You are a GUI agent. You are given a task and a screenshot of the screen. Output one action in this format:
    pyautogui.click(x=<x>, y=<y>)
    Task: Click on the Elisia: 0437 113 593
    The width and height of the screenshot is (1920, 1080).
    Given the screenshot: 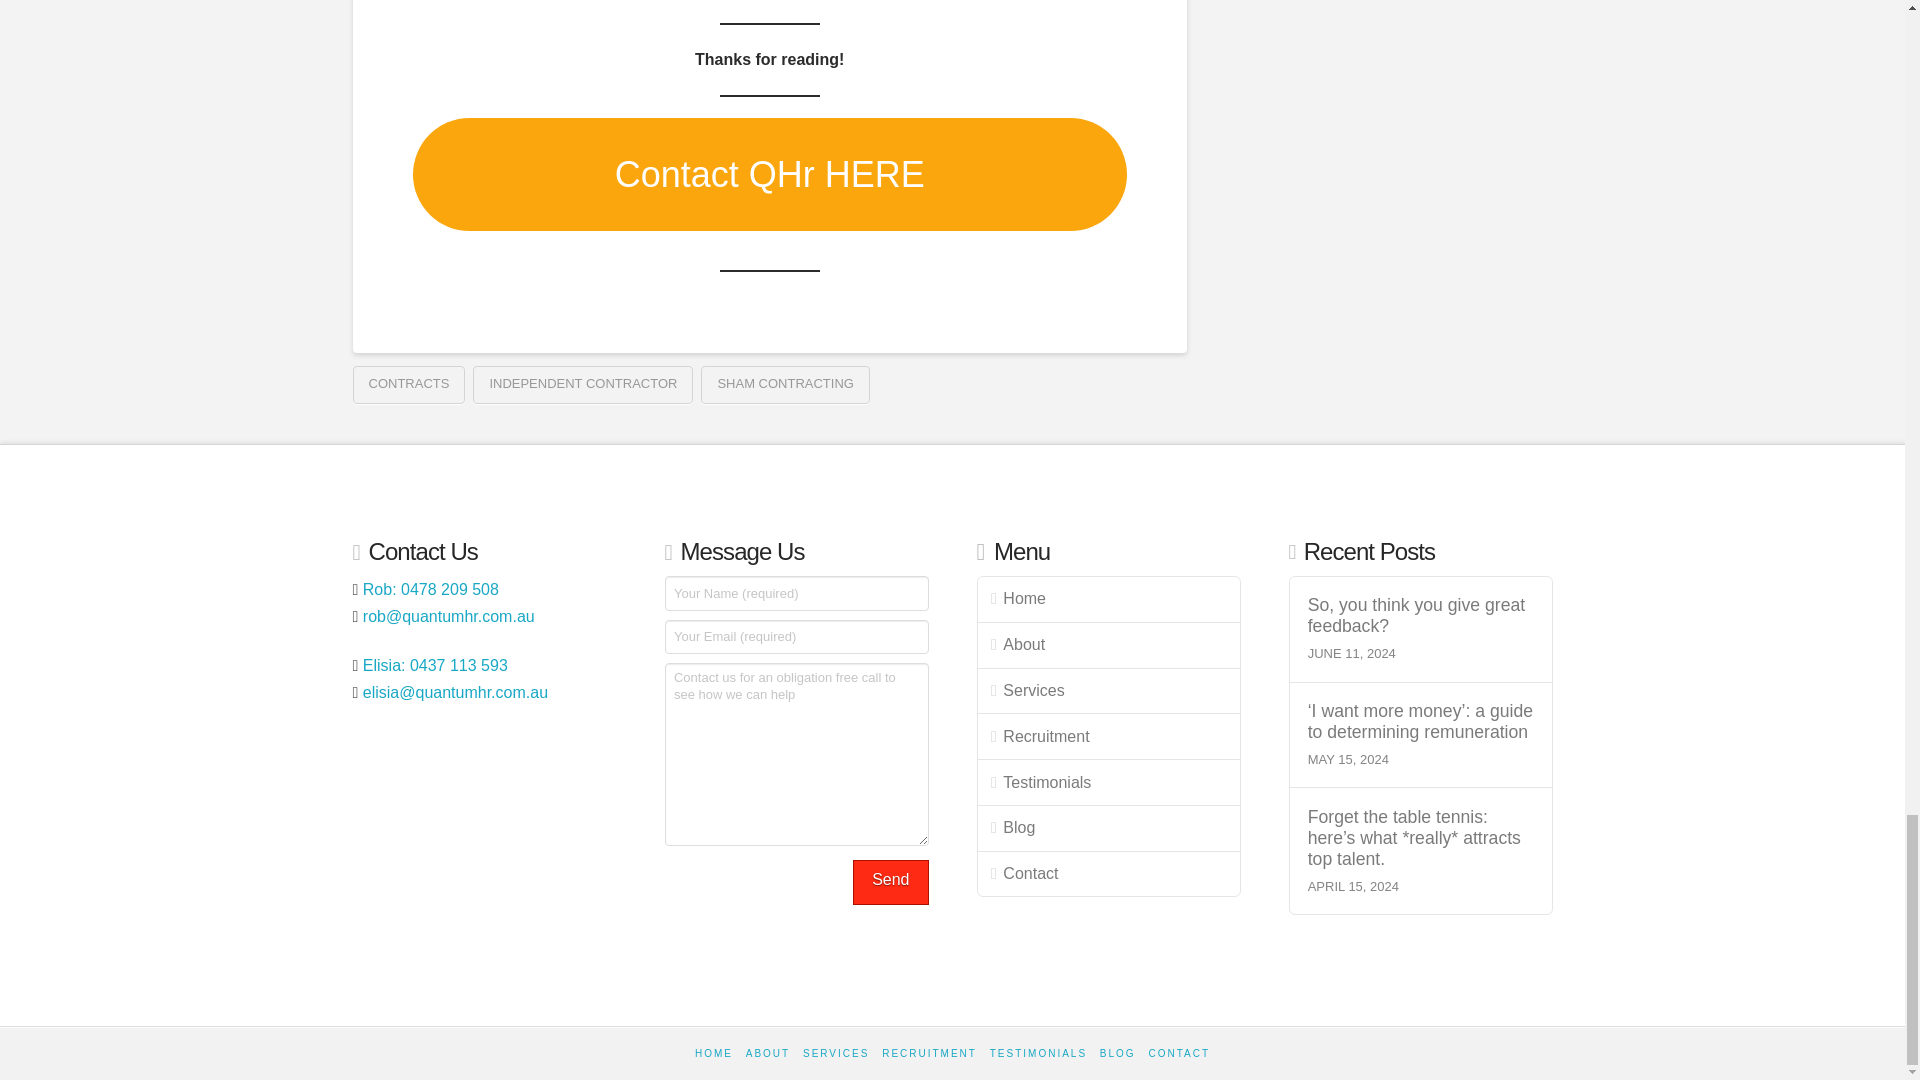 What is the action you would take?
    pyautogui.click(x=435, y=664)
    